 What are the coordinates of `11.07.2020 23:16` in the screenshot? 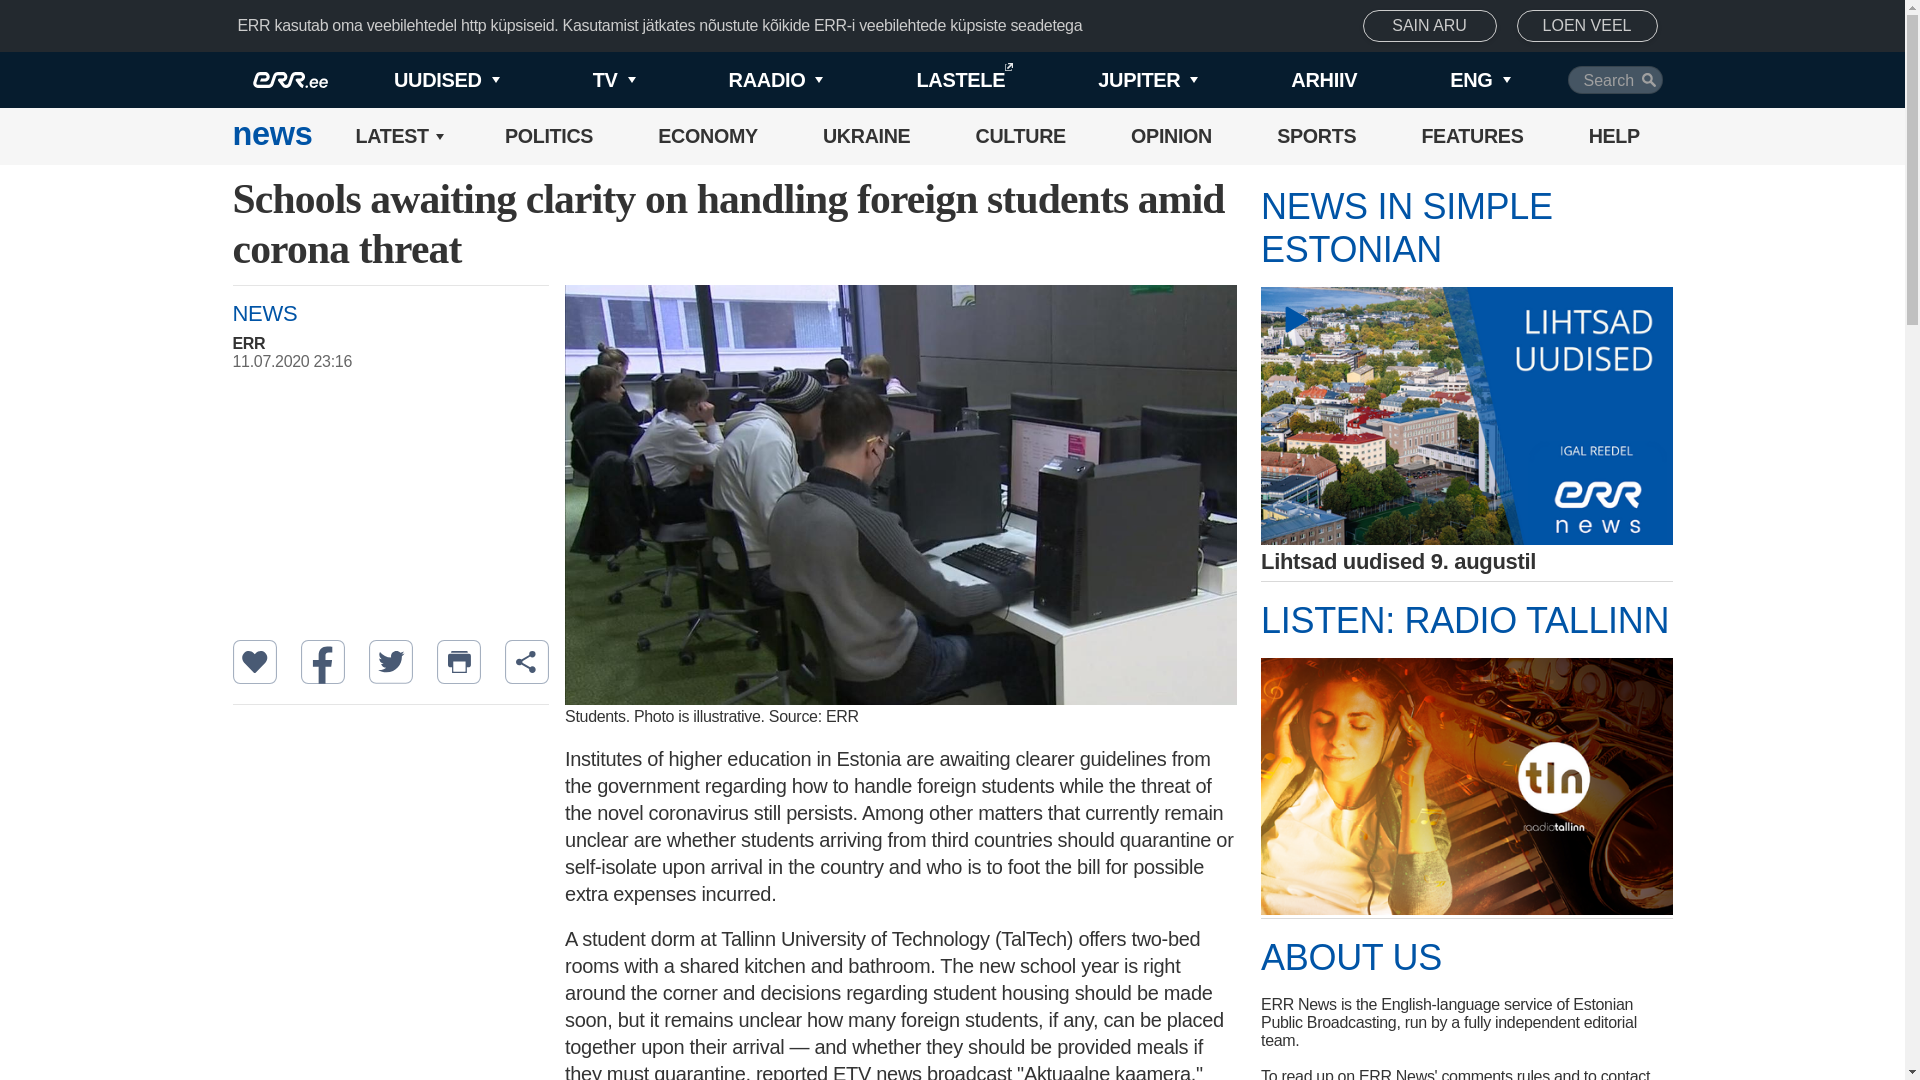 It's located at (399, 362).